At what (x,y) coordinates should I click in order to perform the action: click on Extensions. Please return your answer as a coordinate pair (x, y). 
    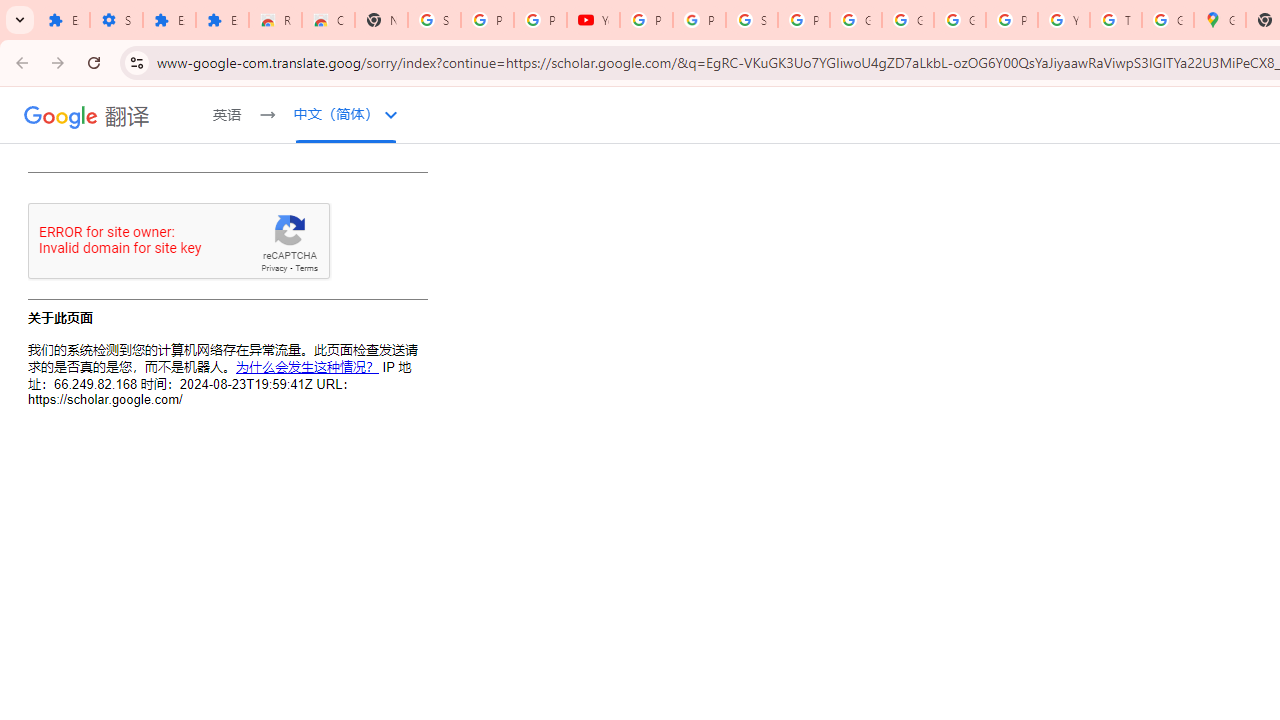
    Looking at the image, I should click on (169, 20).